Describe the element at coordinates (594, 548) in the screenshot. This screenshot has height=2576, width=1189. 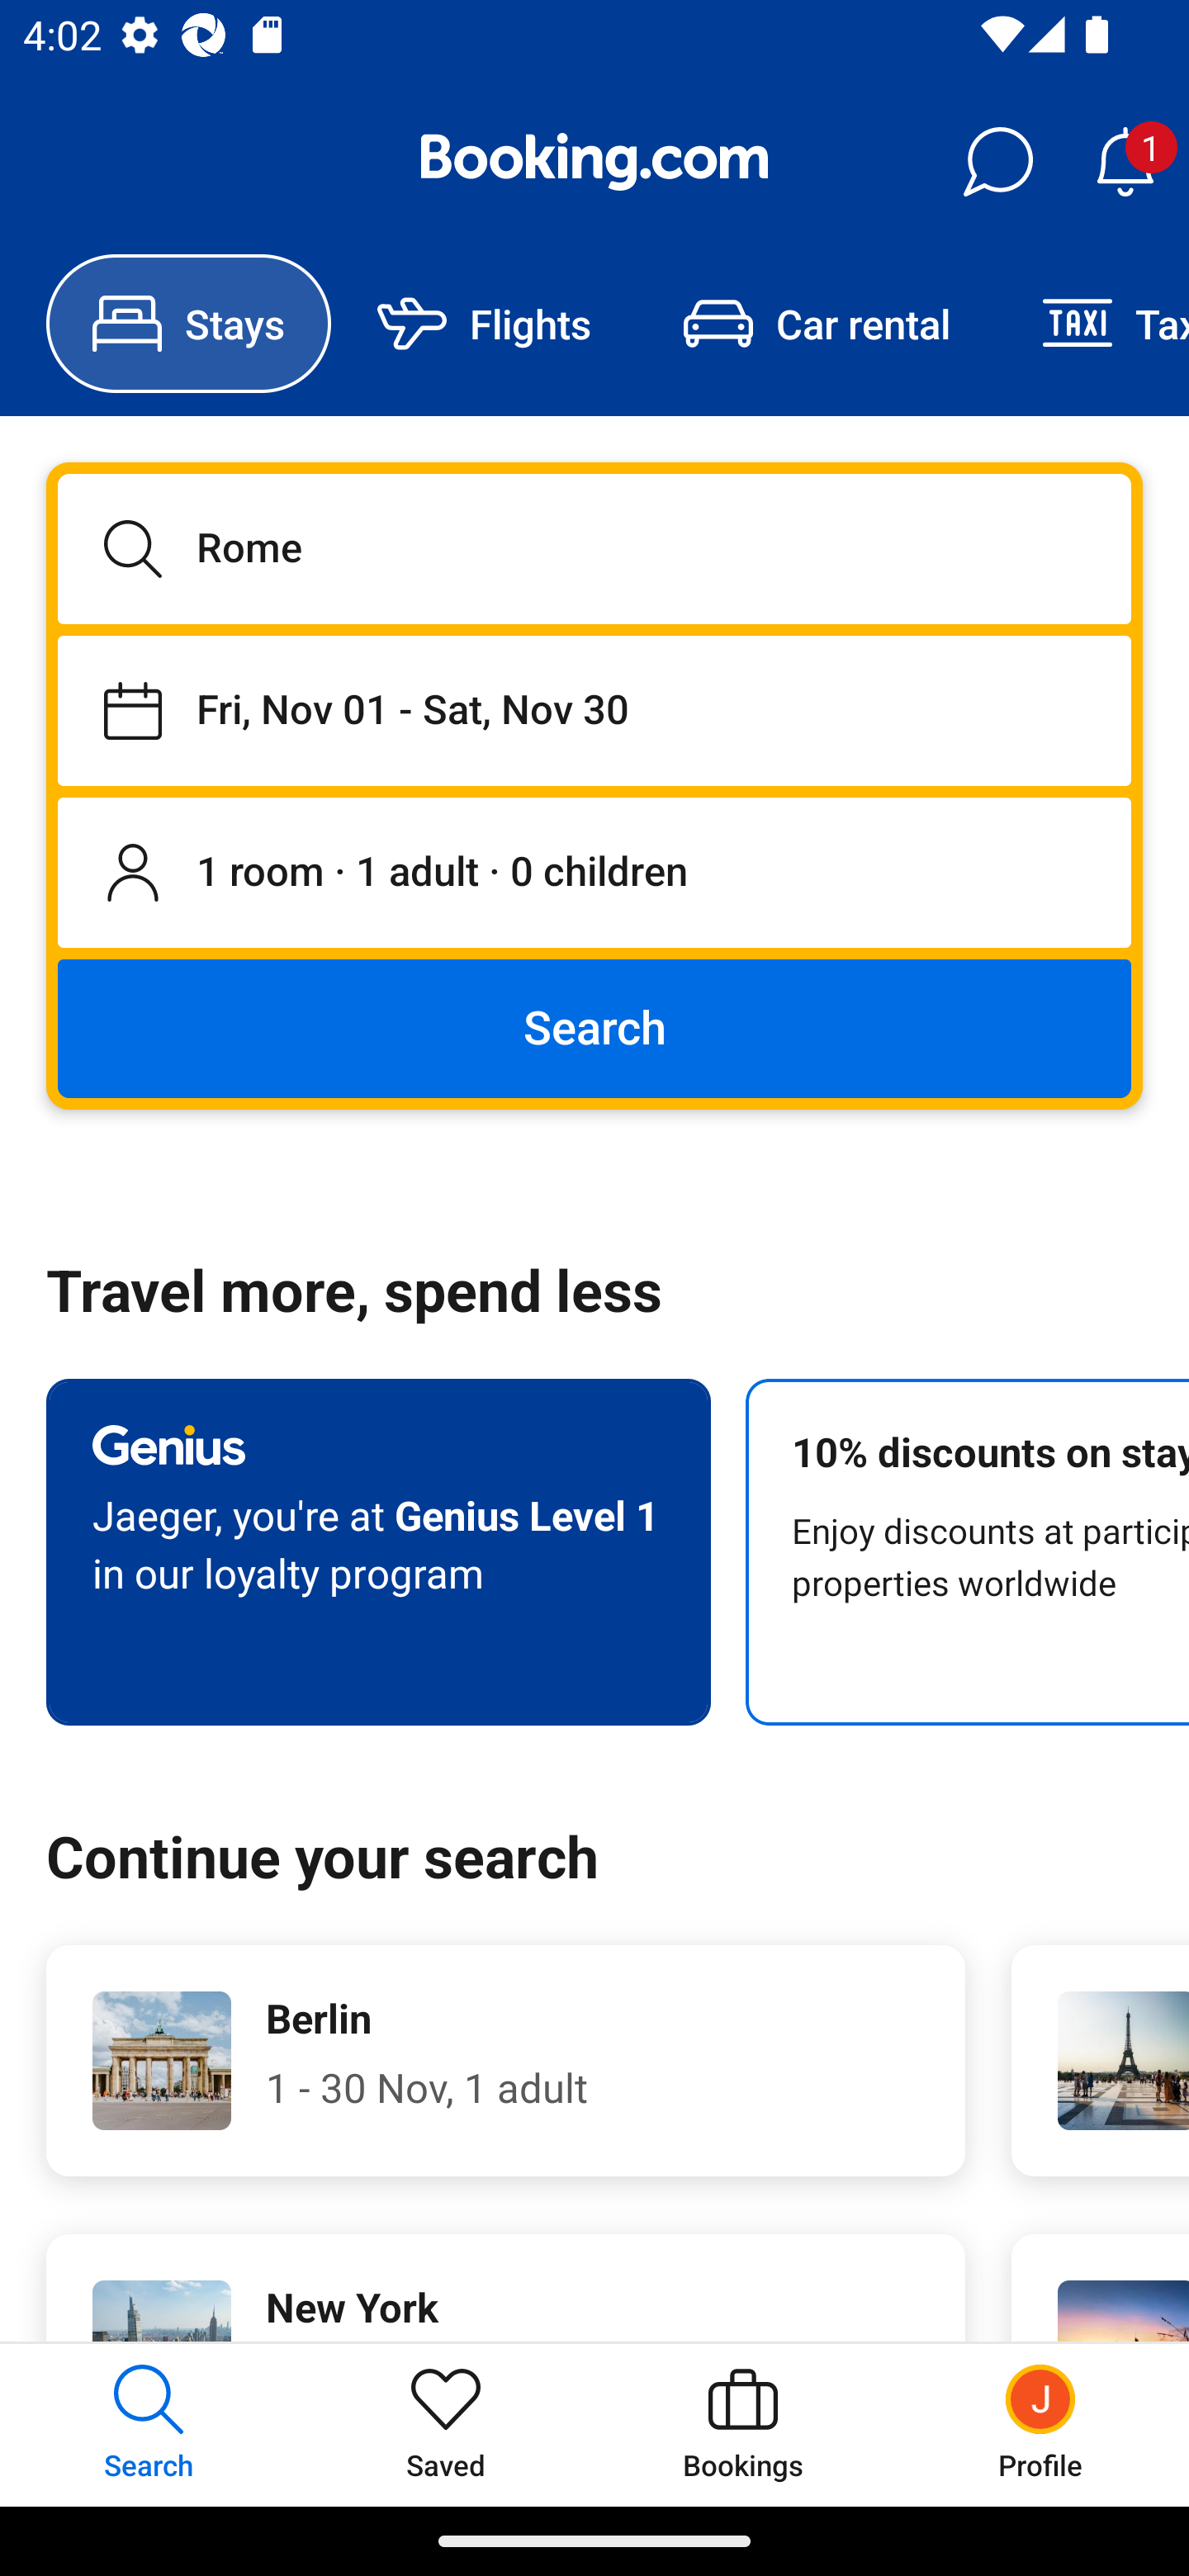
I see `Rome` at that location.